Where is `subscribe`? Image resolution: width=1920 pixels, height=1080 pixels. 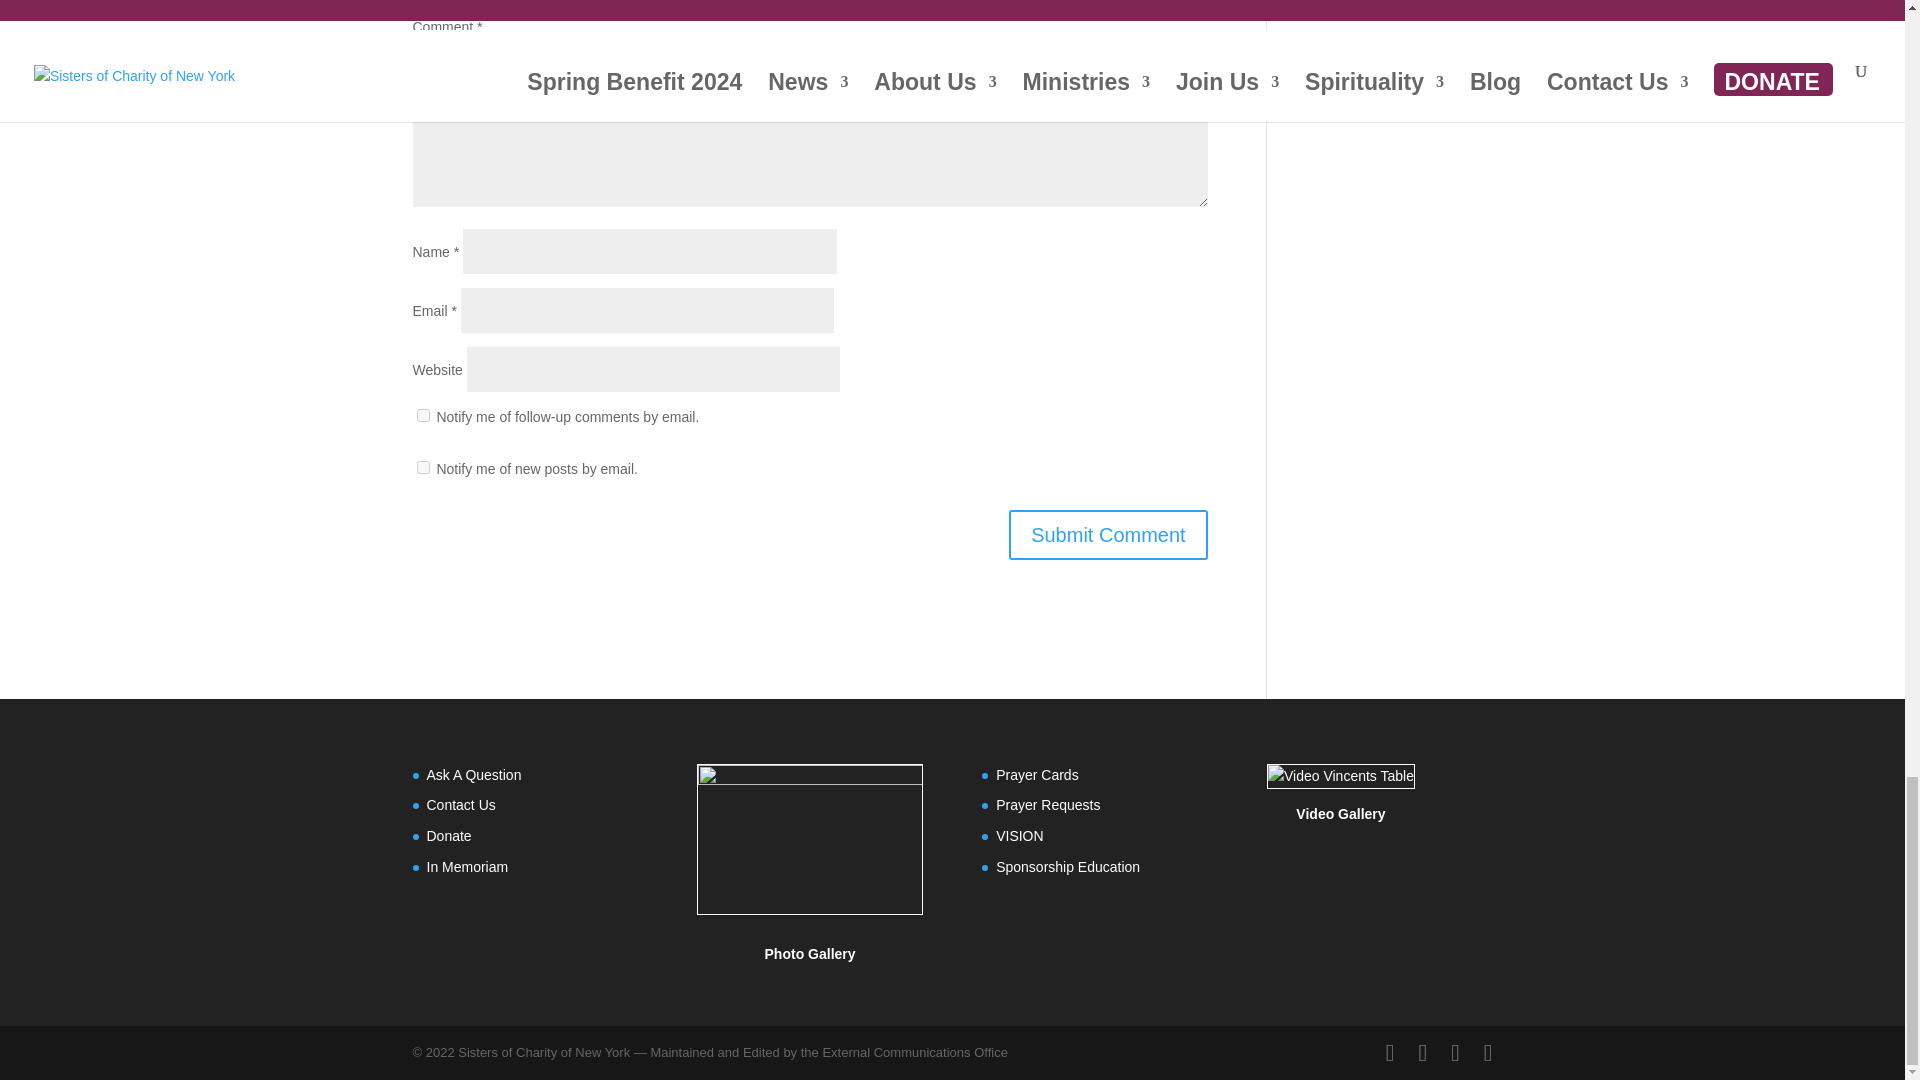
subscribe is located at coordinates (422, 416).